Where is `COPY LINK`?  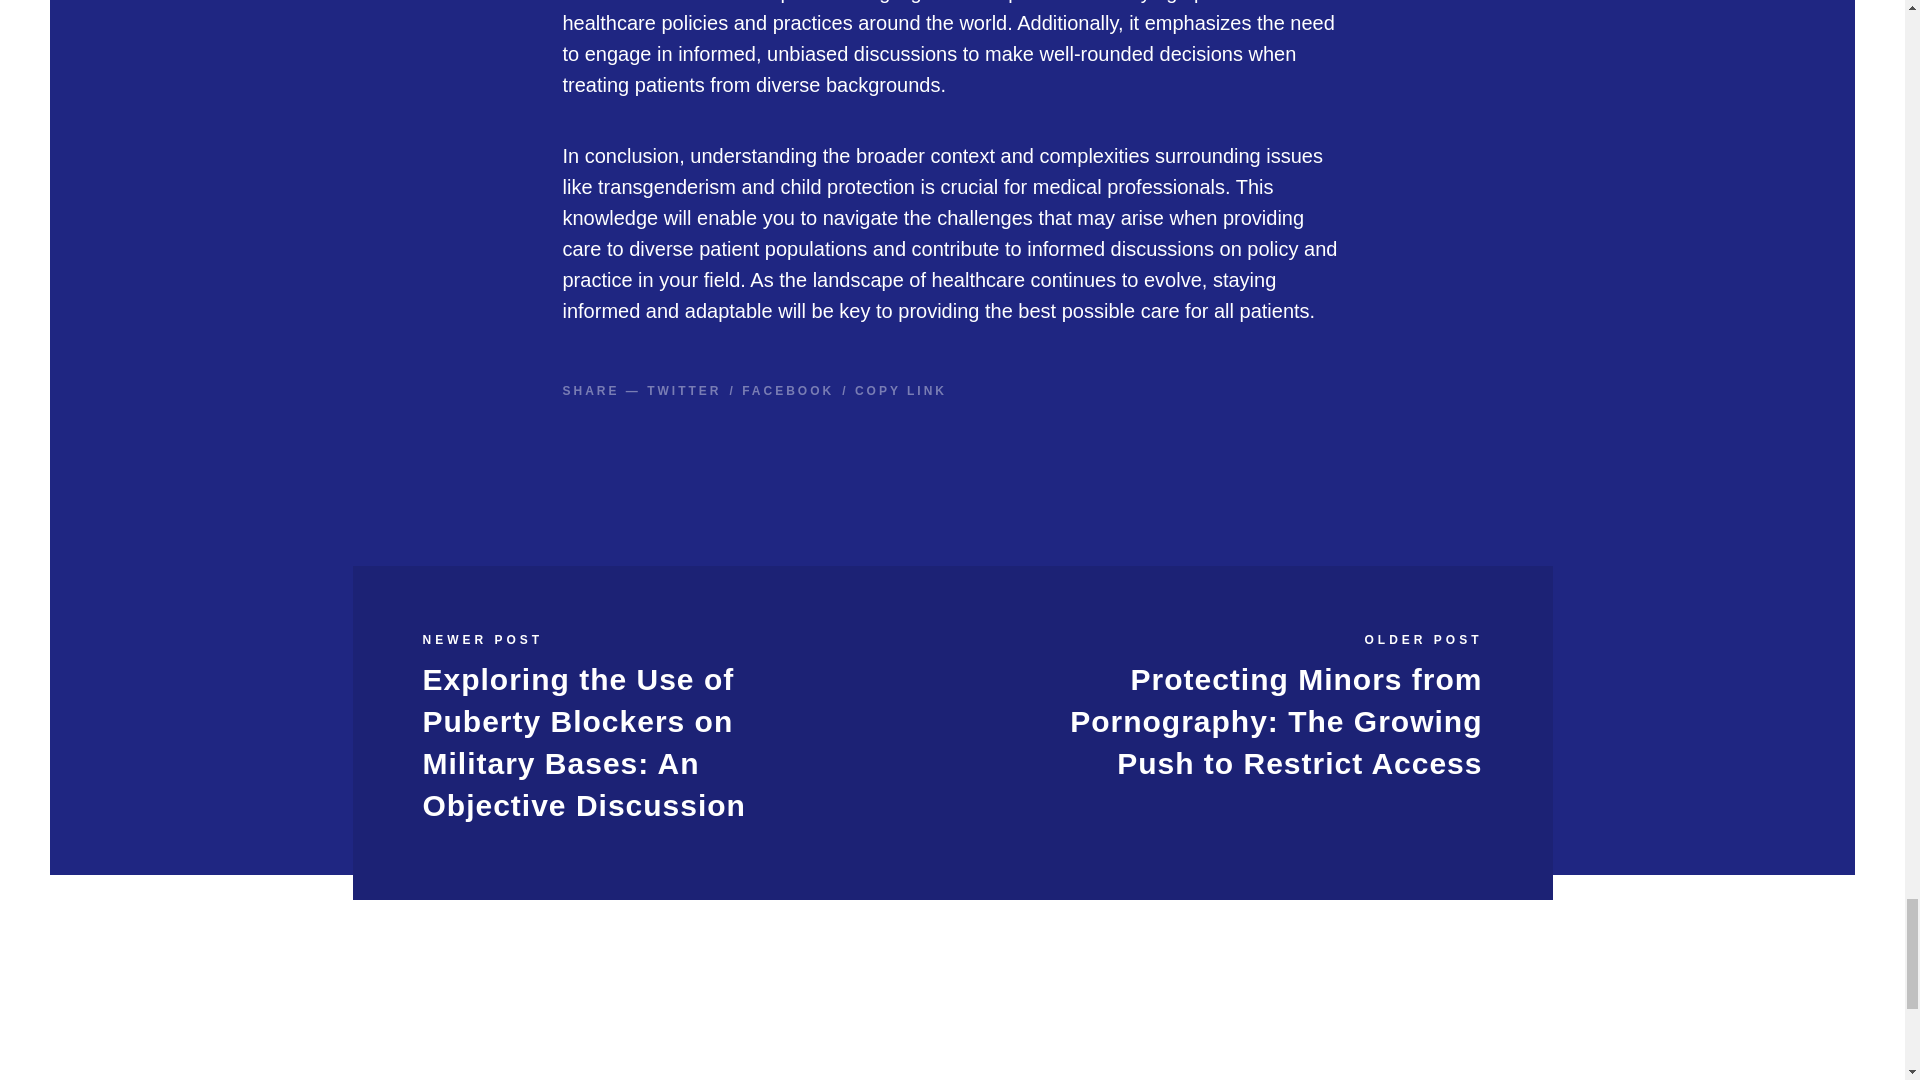 COPY LINK is located at coordinates (900, 391).